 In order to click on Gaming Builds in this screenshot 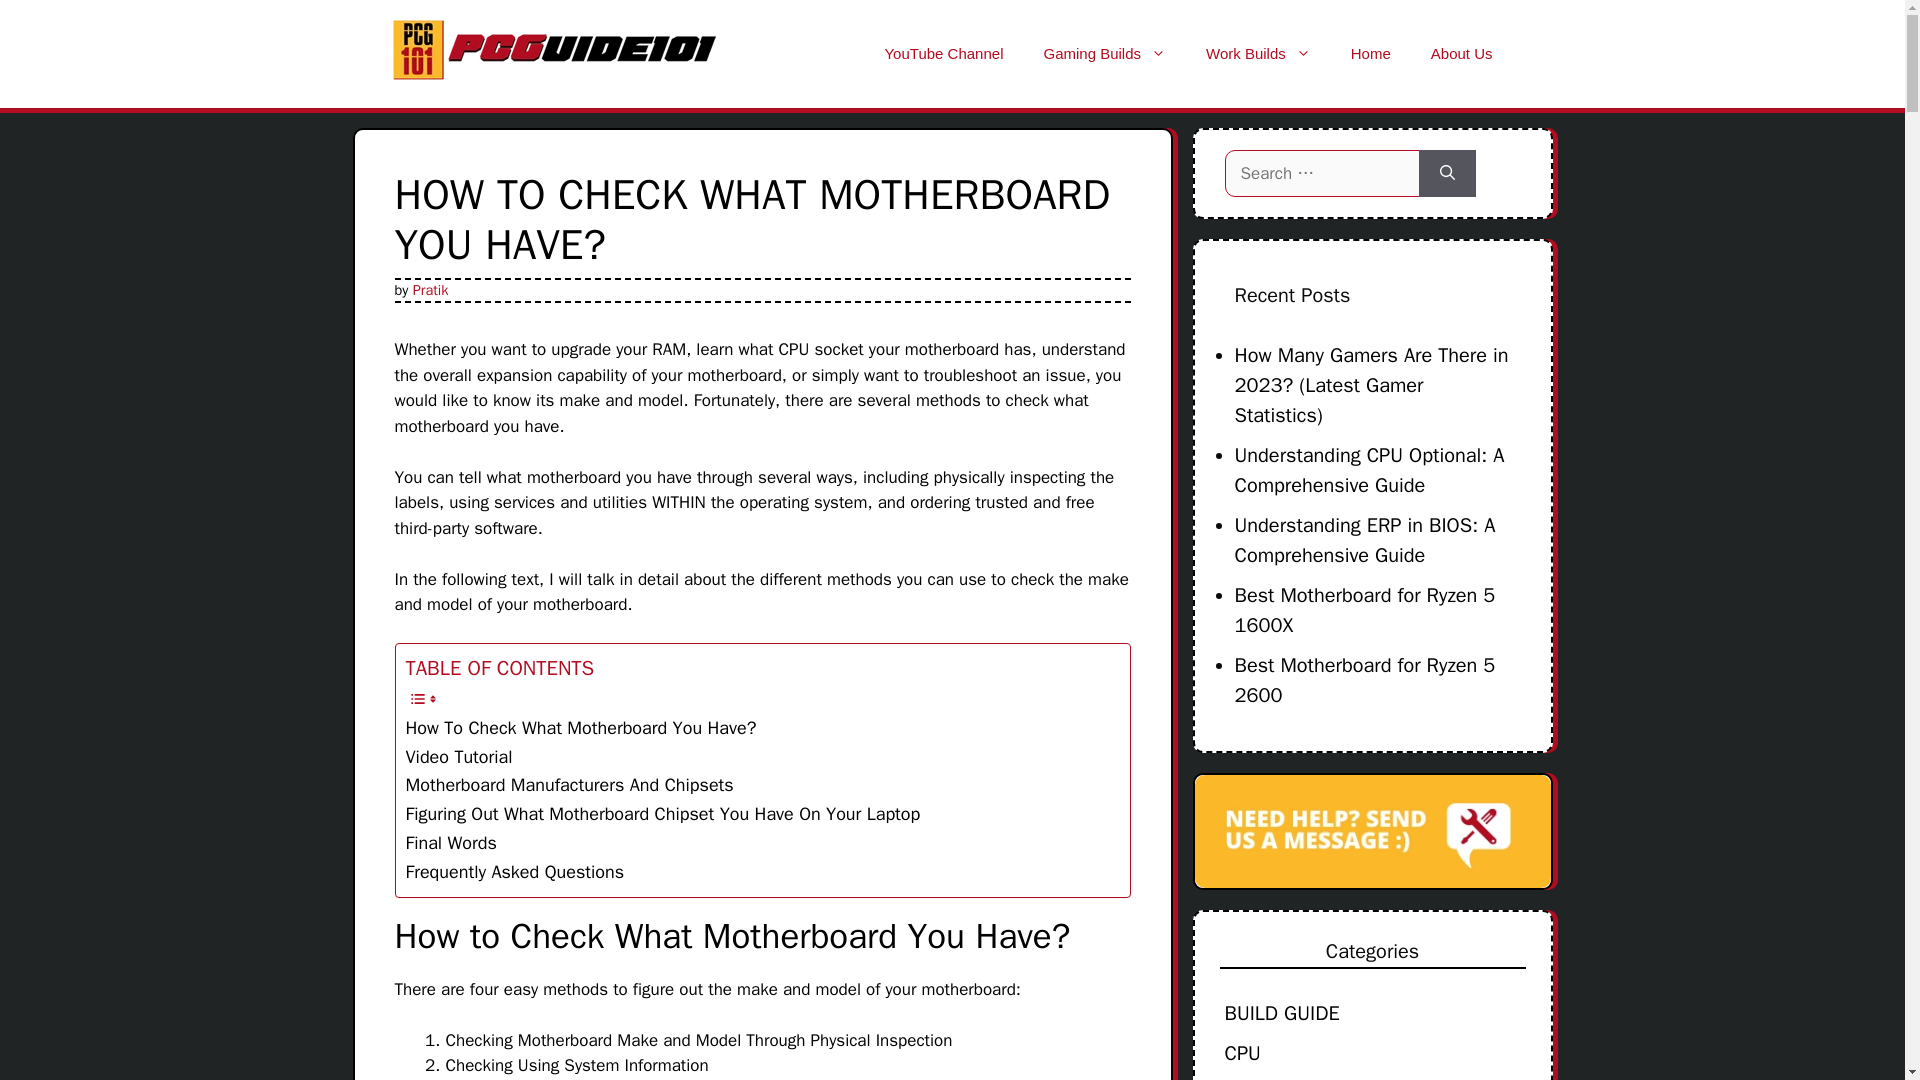, I will do `click(1104, 54)`.